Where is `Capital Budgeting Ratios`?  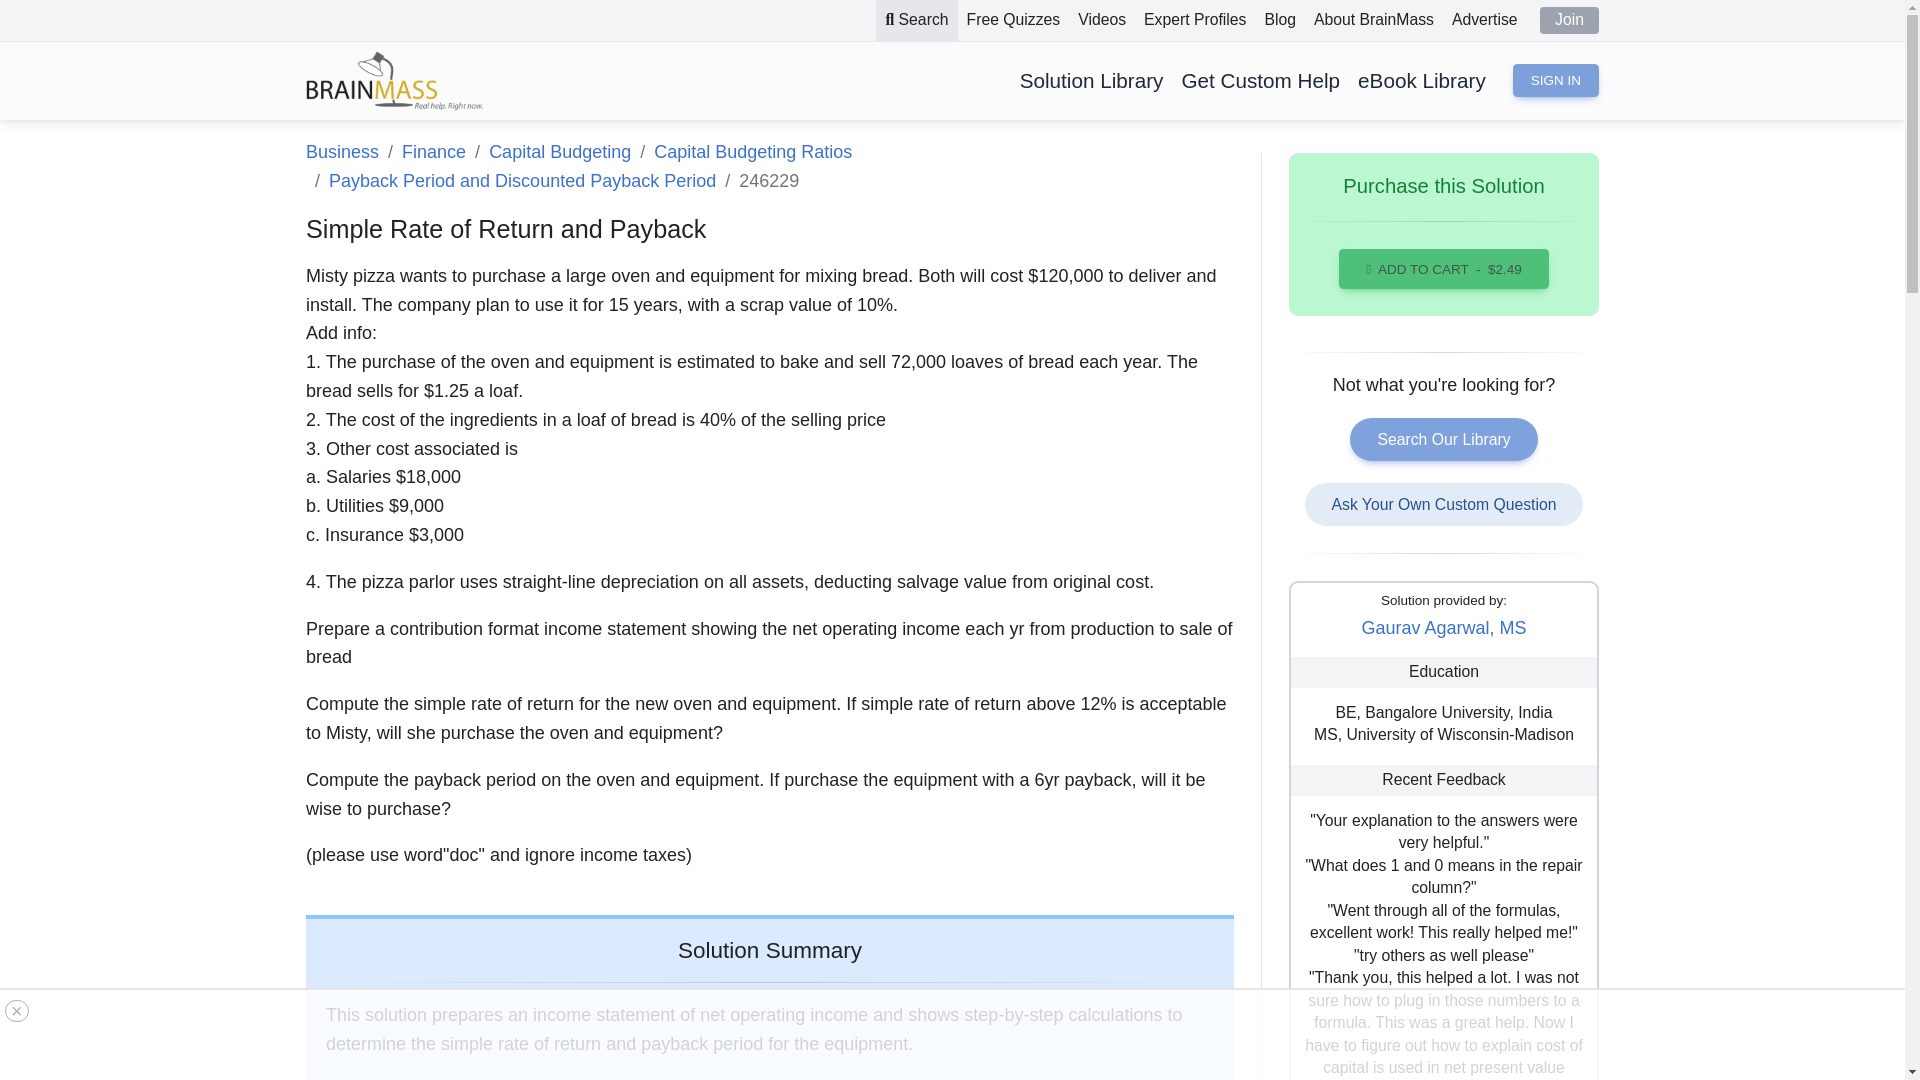 Capital Budgeting Ratios is located at coordinates (753, 152).